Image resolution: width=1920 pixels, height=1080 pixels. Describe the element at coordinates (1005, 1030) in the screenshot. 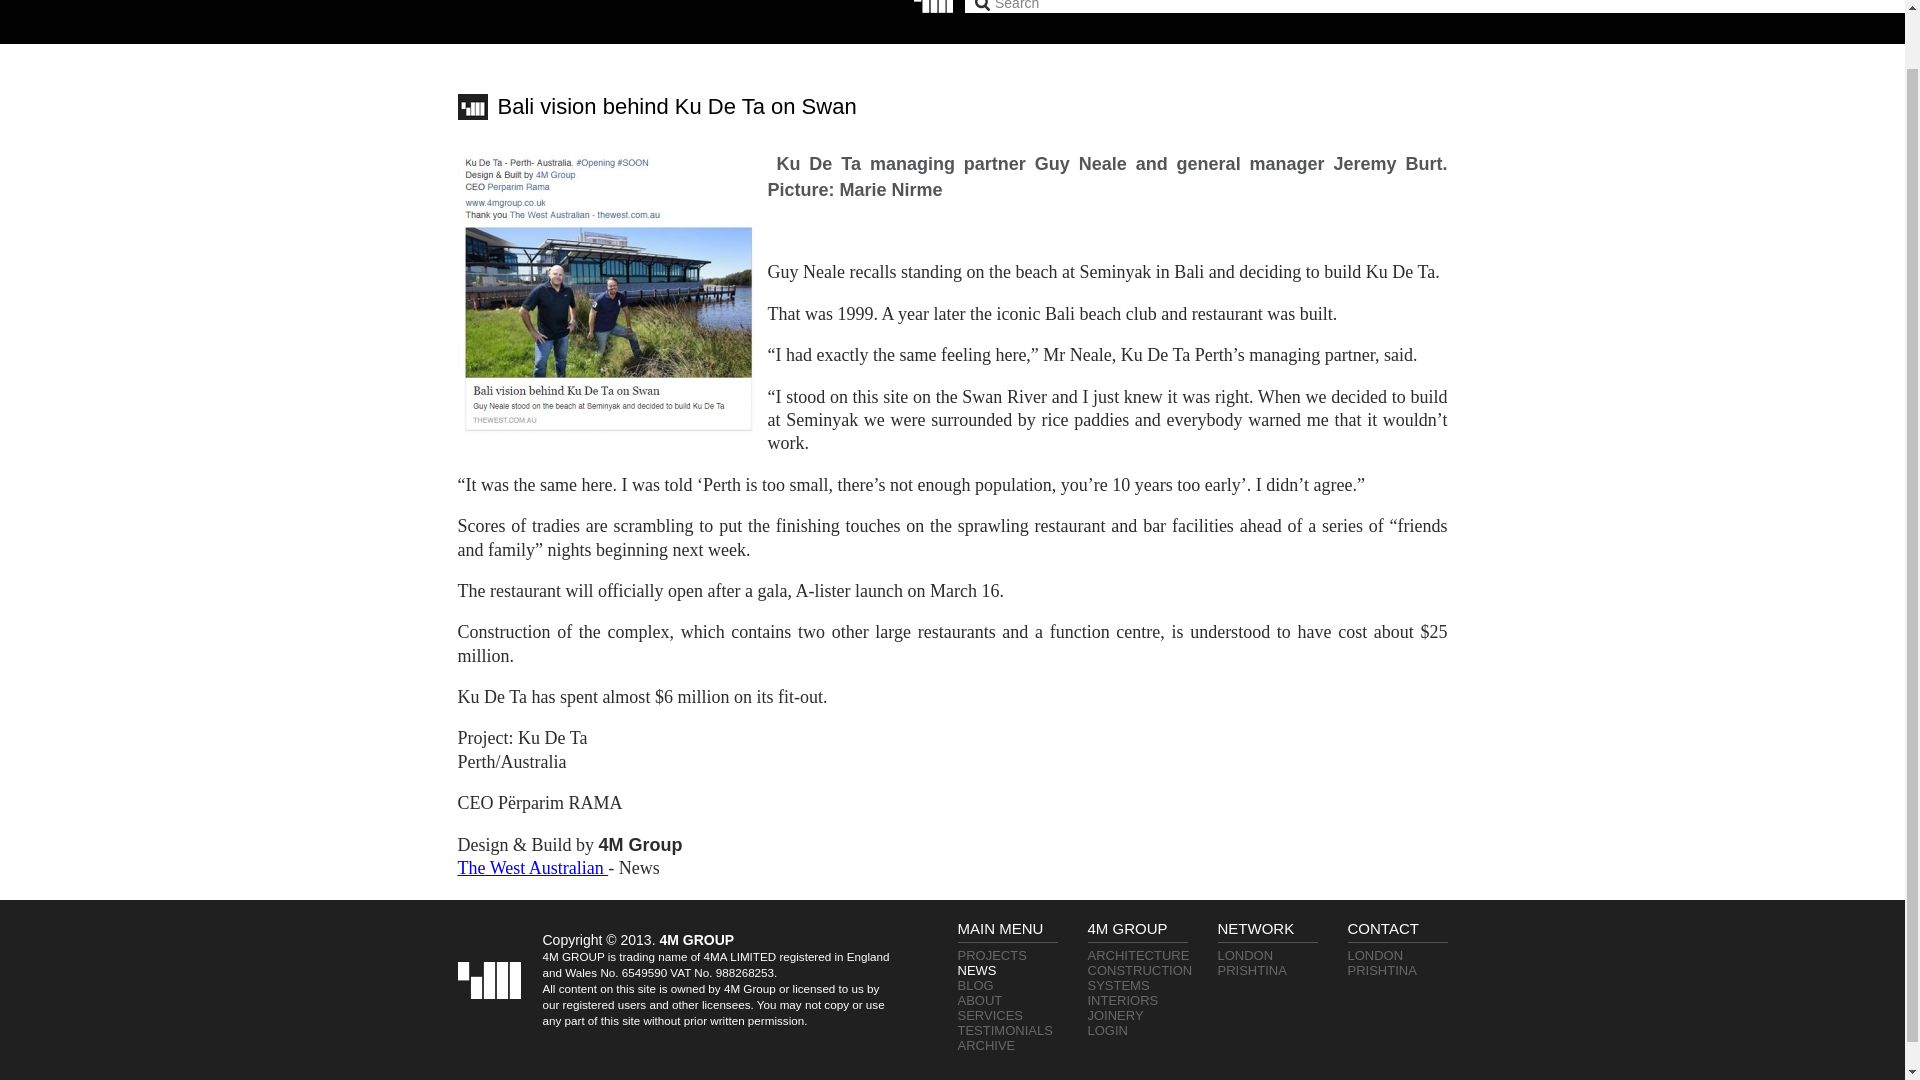

I see `TESTIMONIALS` at that location.